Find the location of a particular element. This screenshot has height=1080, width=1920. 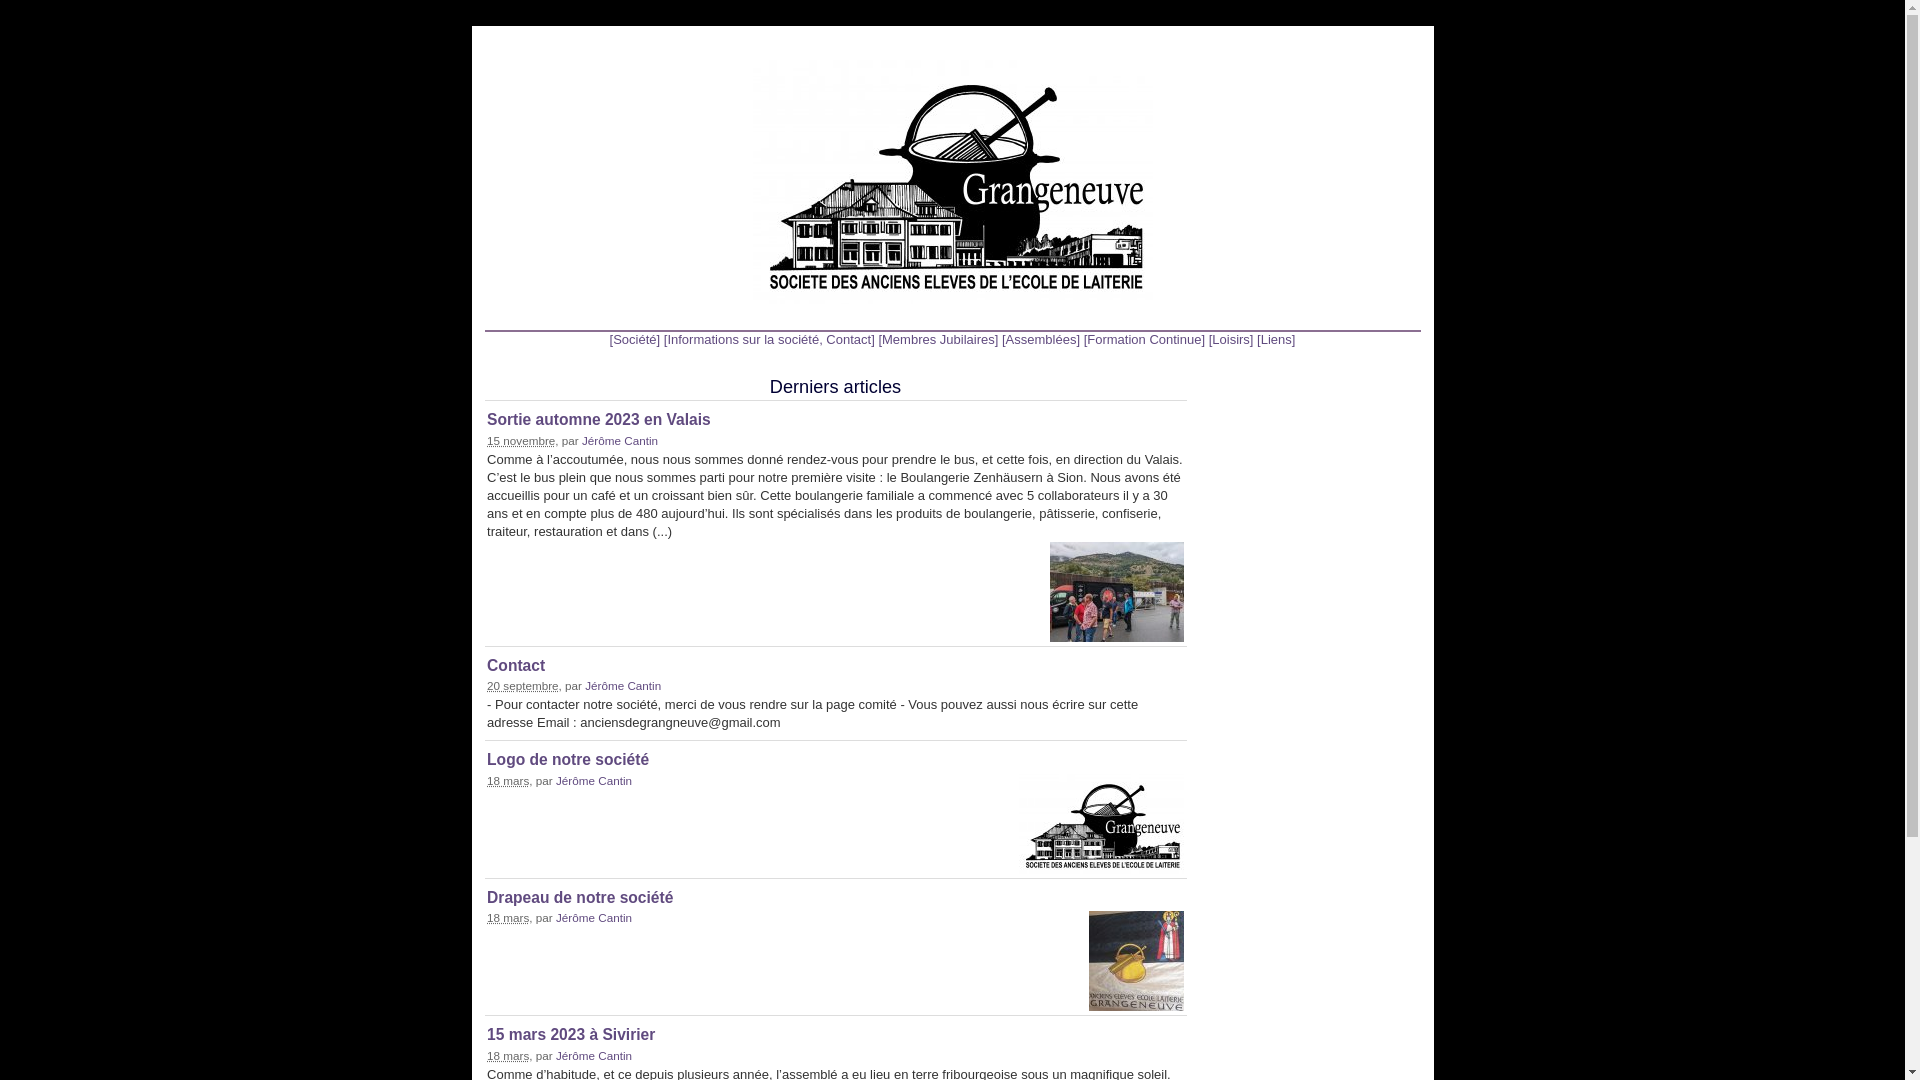

[Membres Jubilaires] is located at coordinates (938, 340).